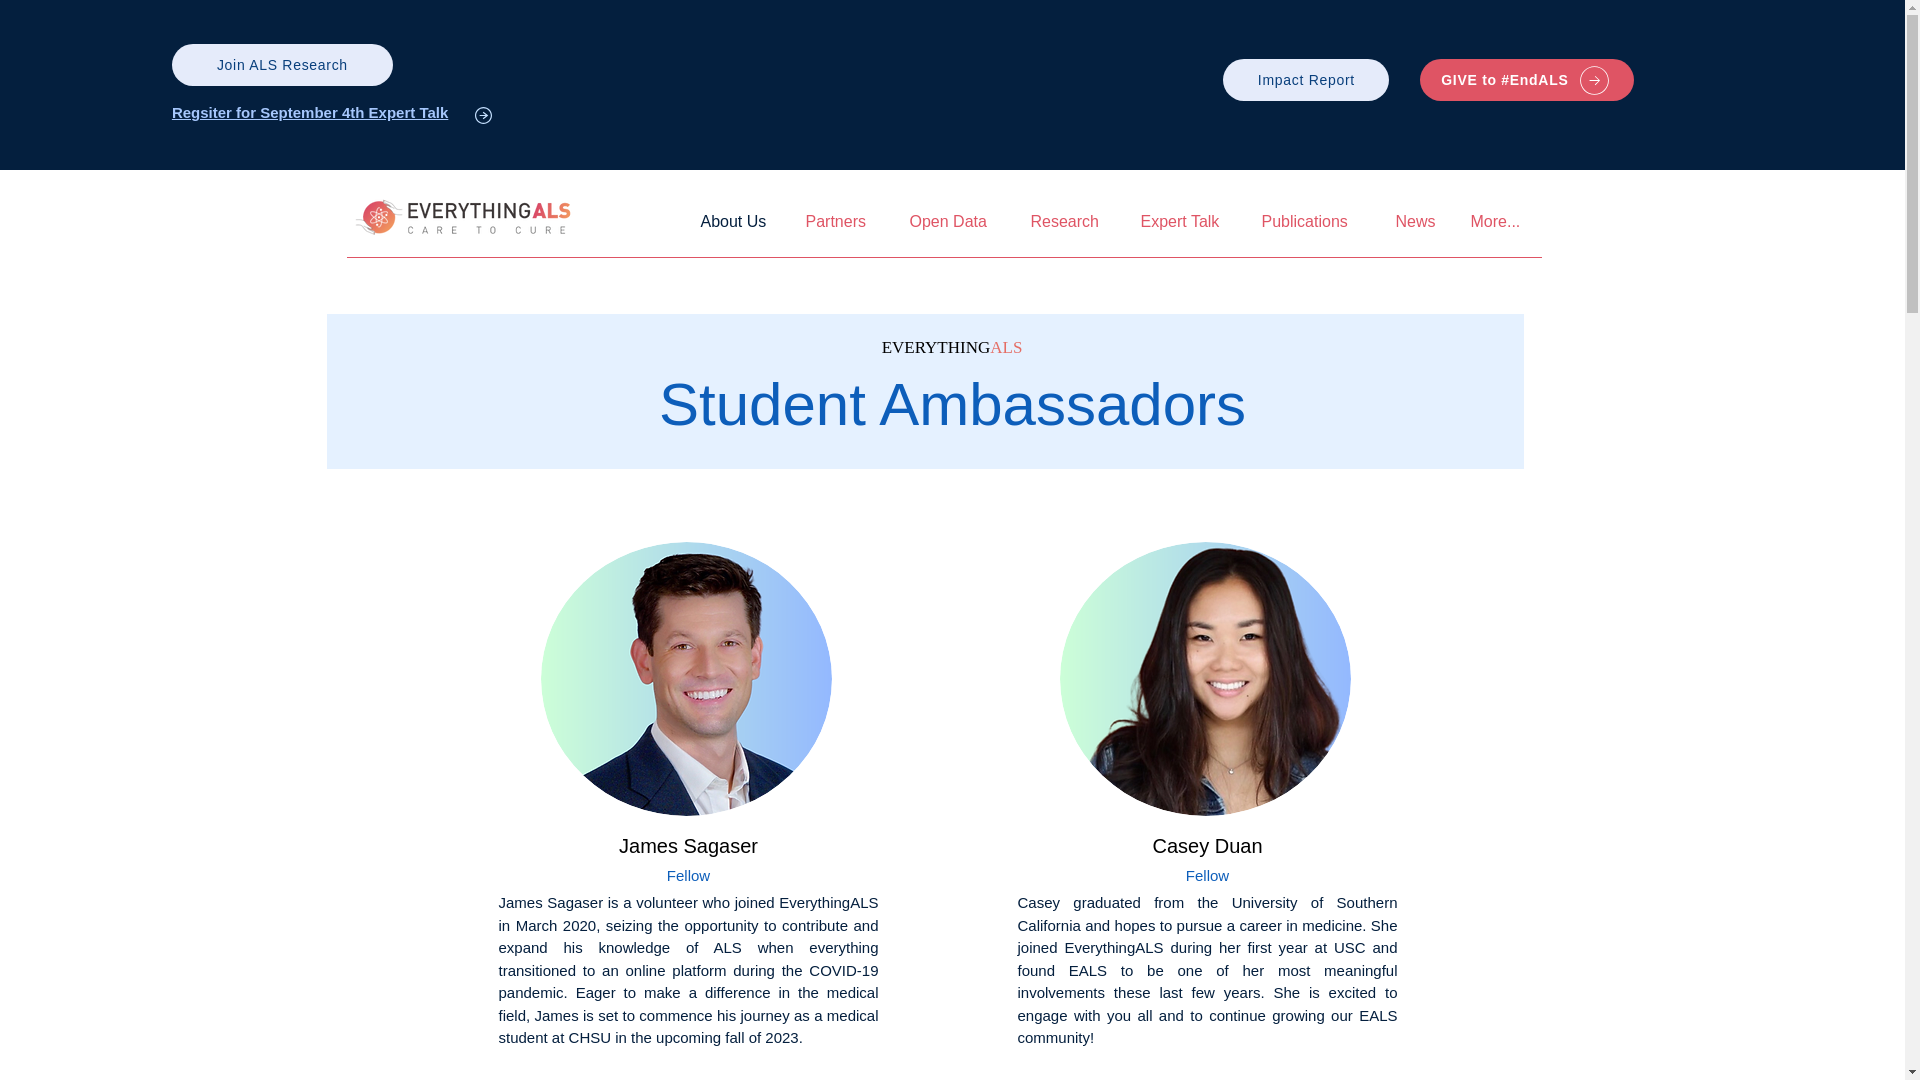 This screenshot has height=1080, width=1920. I want to click on Regsiter for September 4th Expert Talk, so click(310, 112).